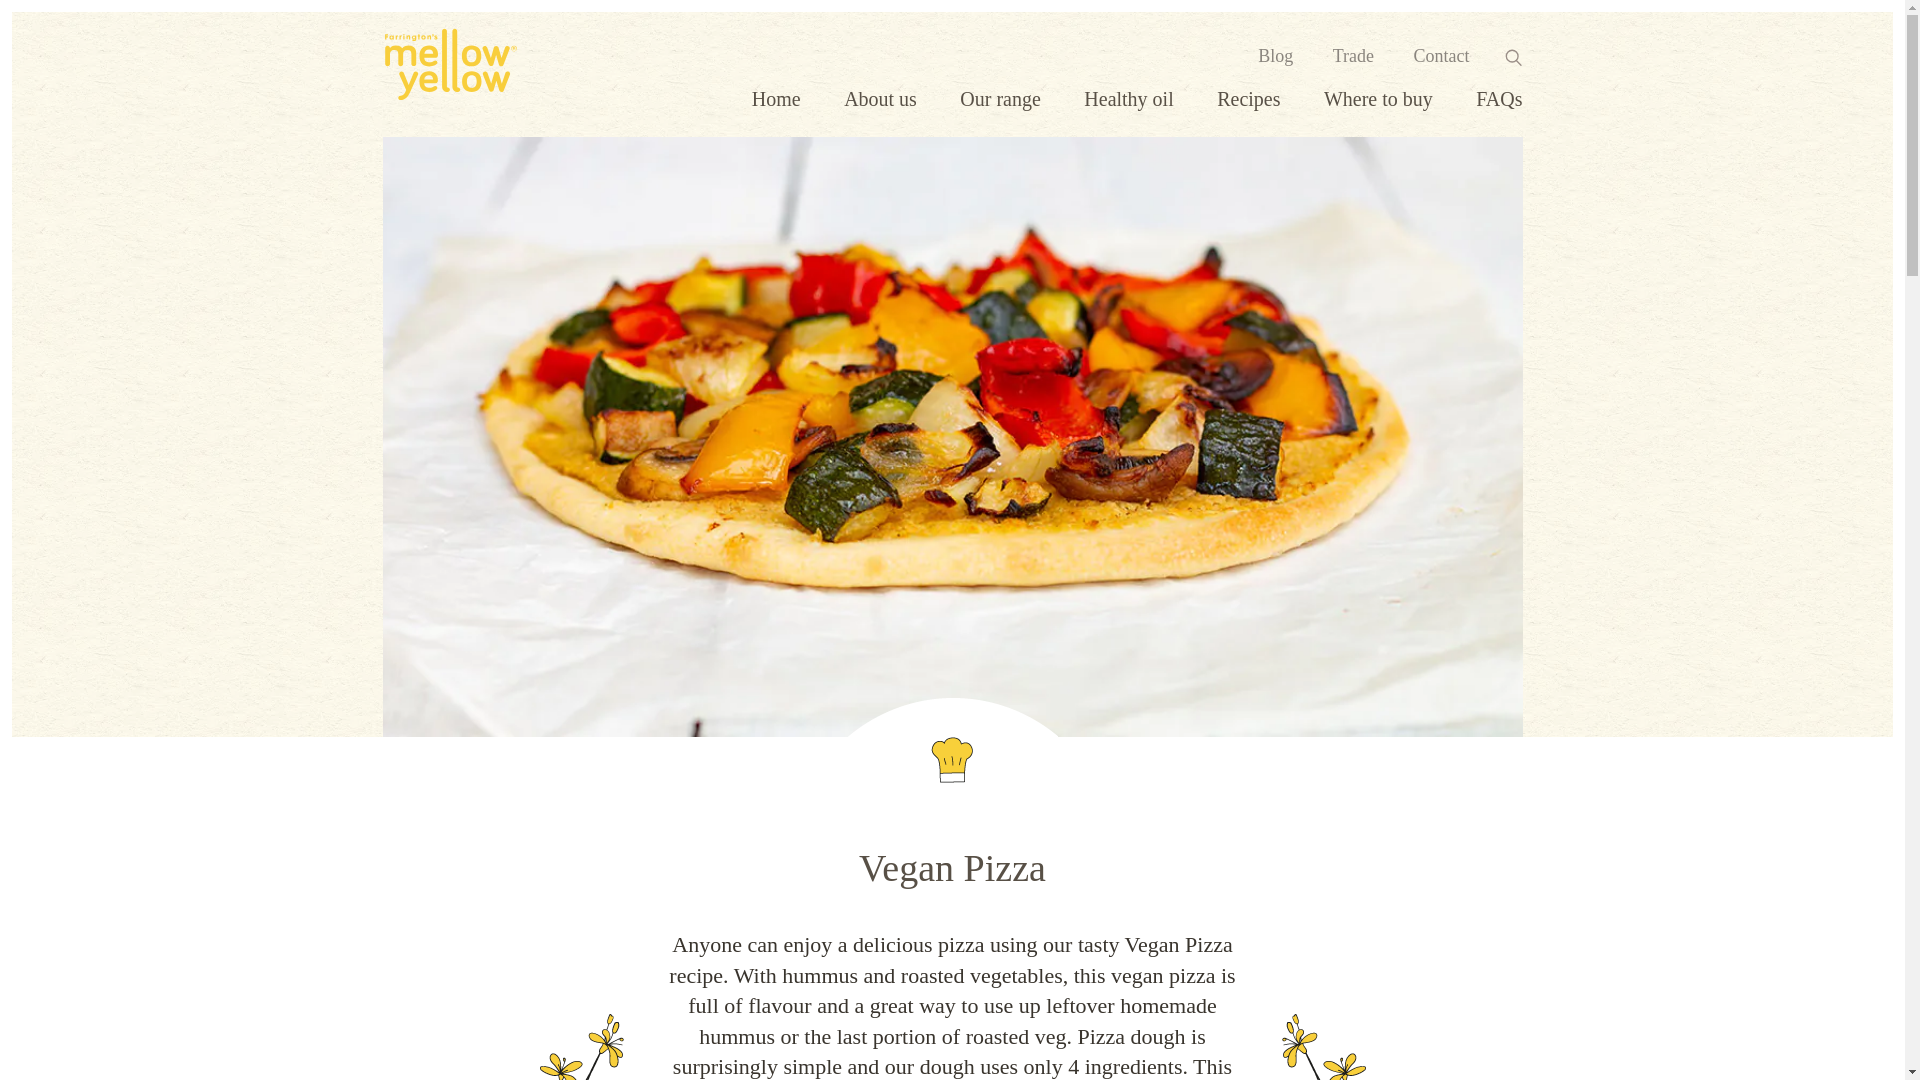  Describe the element at coordinates (776, 98) in the screenshot. I see `Home` at that location.